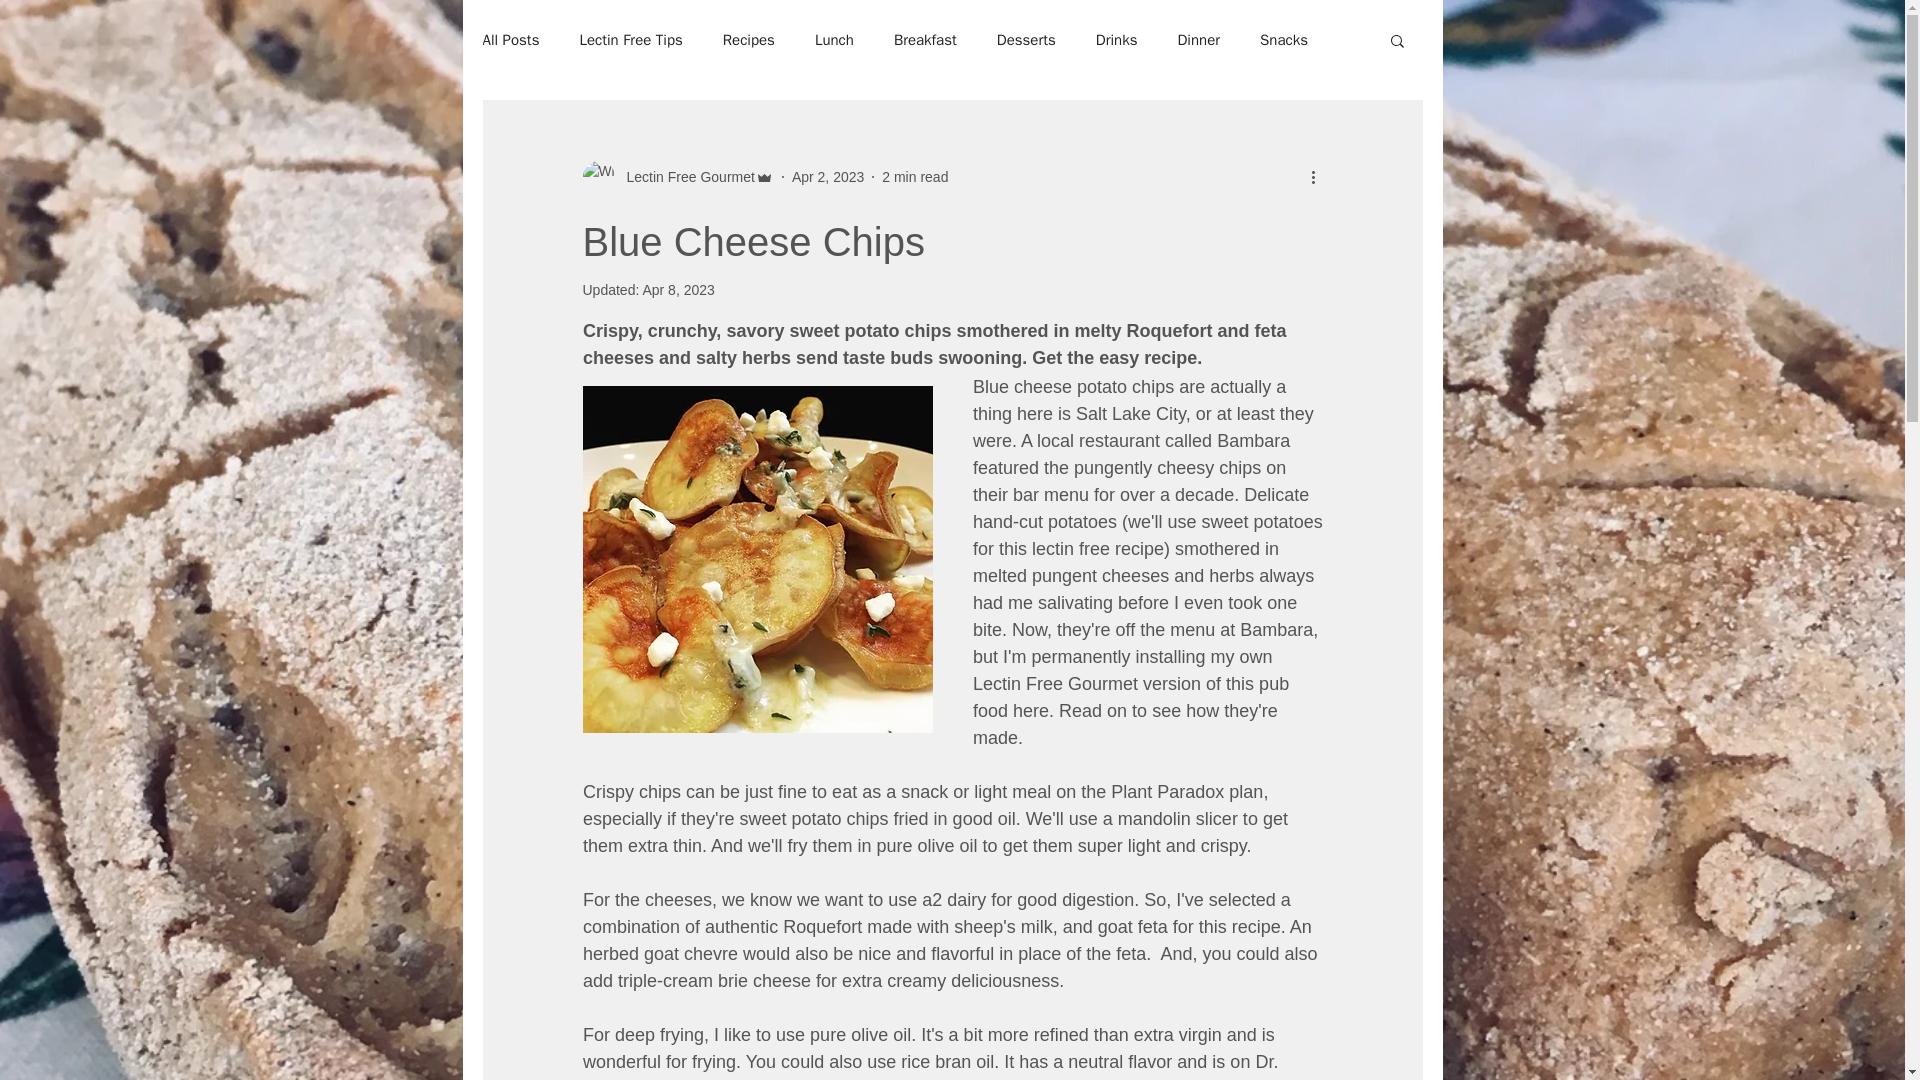 The image size is (1920, 1080). I want to click on Apr 8, 2023, so click(678, 290).